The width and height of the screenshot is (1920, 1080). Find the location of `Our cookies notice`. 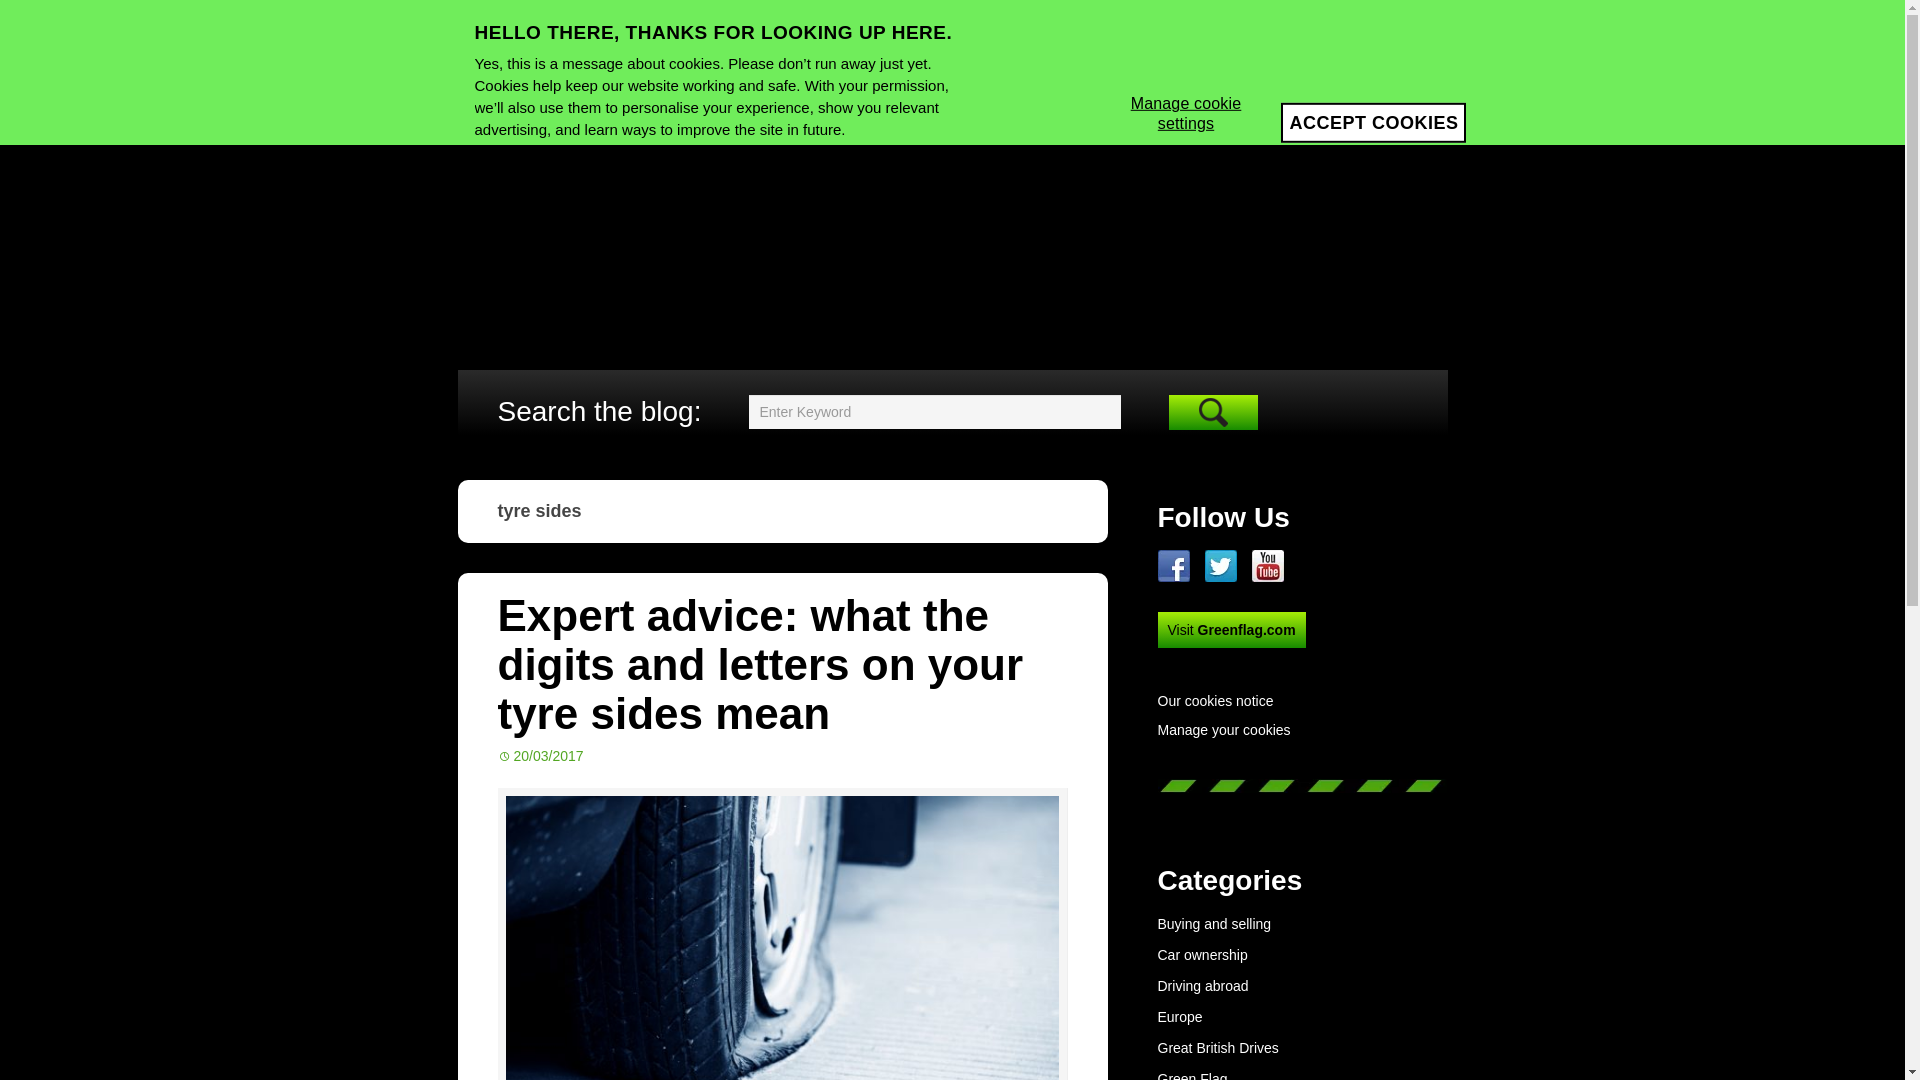

Our cookies notice is located at coordinates (1302, 701).